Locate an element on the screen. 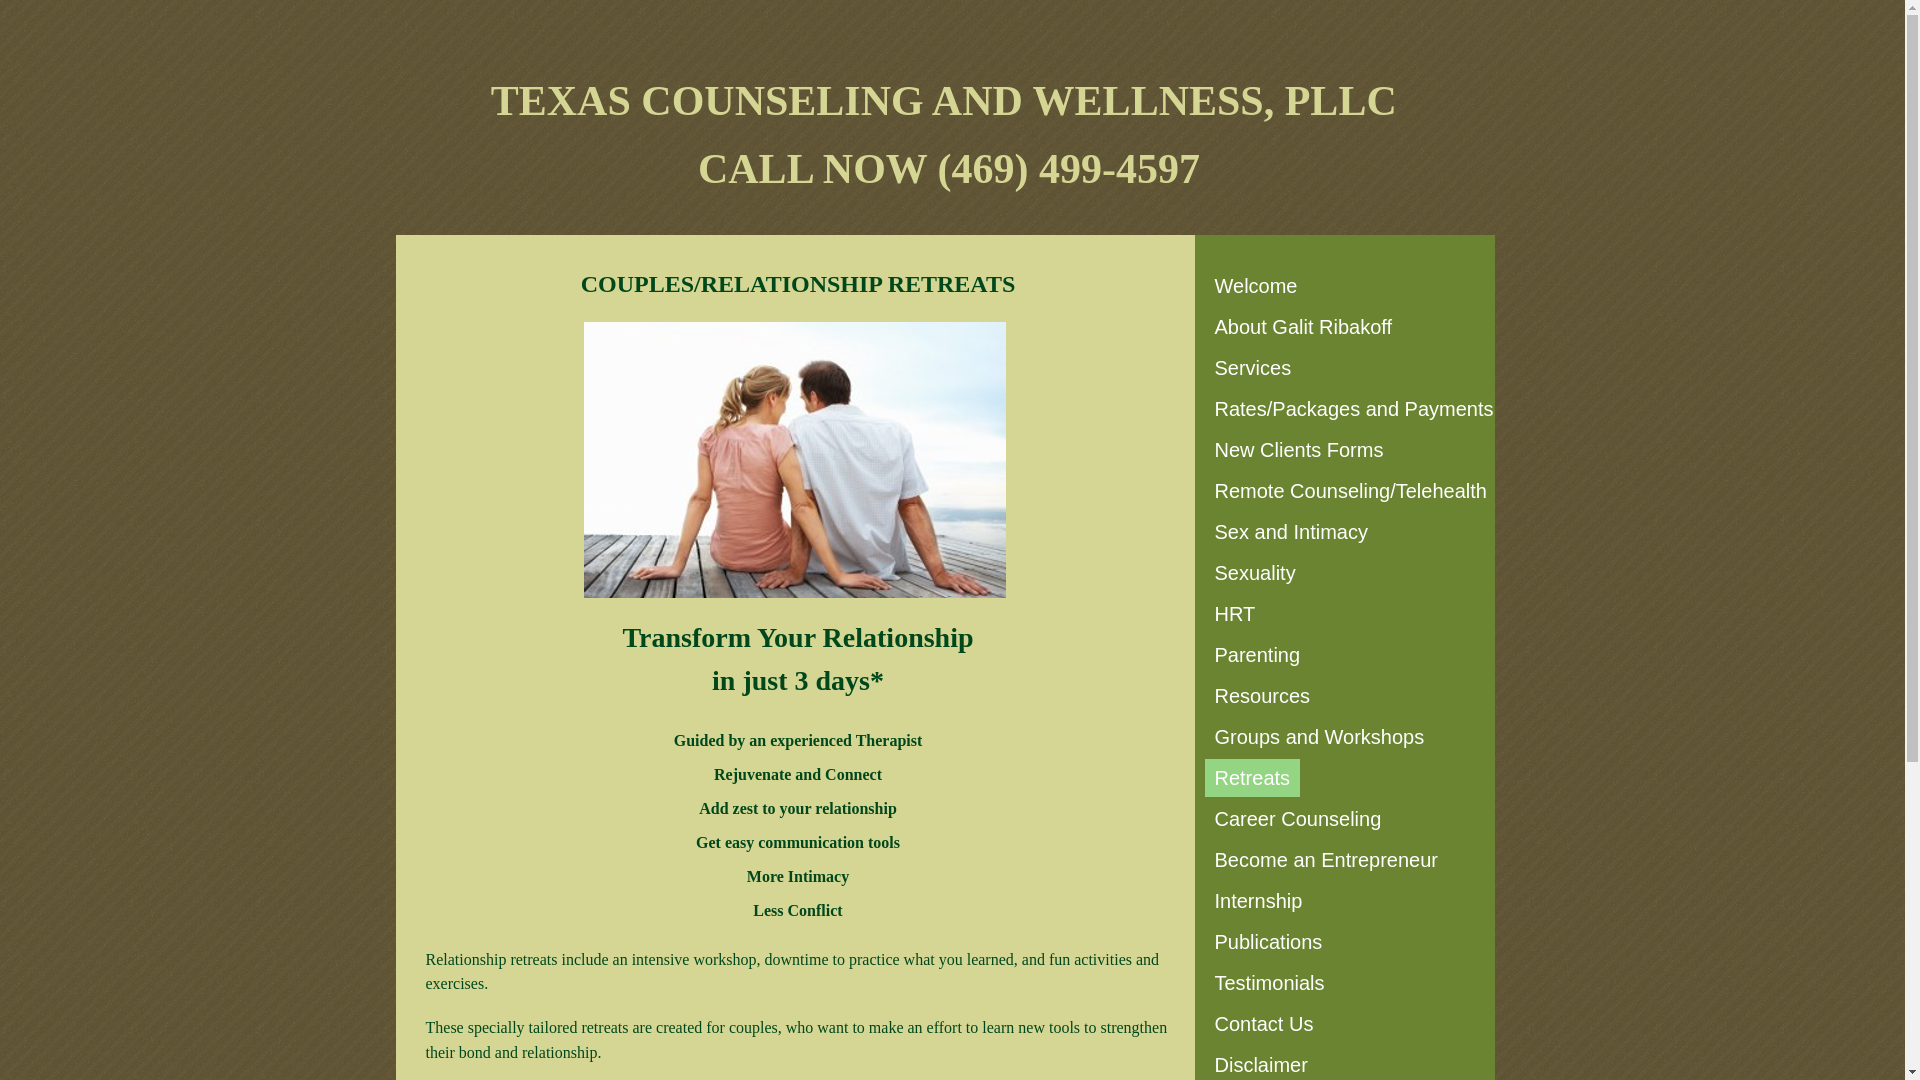 This screenshot has height=1080, width=1920. Parenting is located at coordinates (1256, 654).